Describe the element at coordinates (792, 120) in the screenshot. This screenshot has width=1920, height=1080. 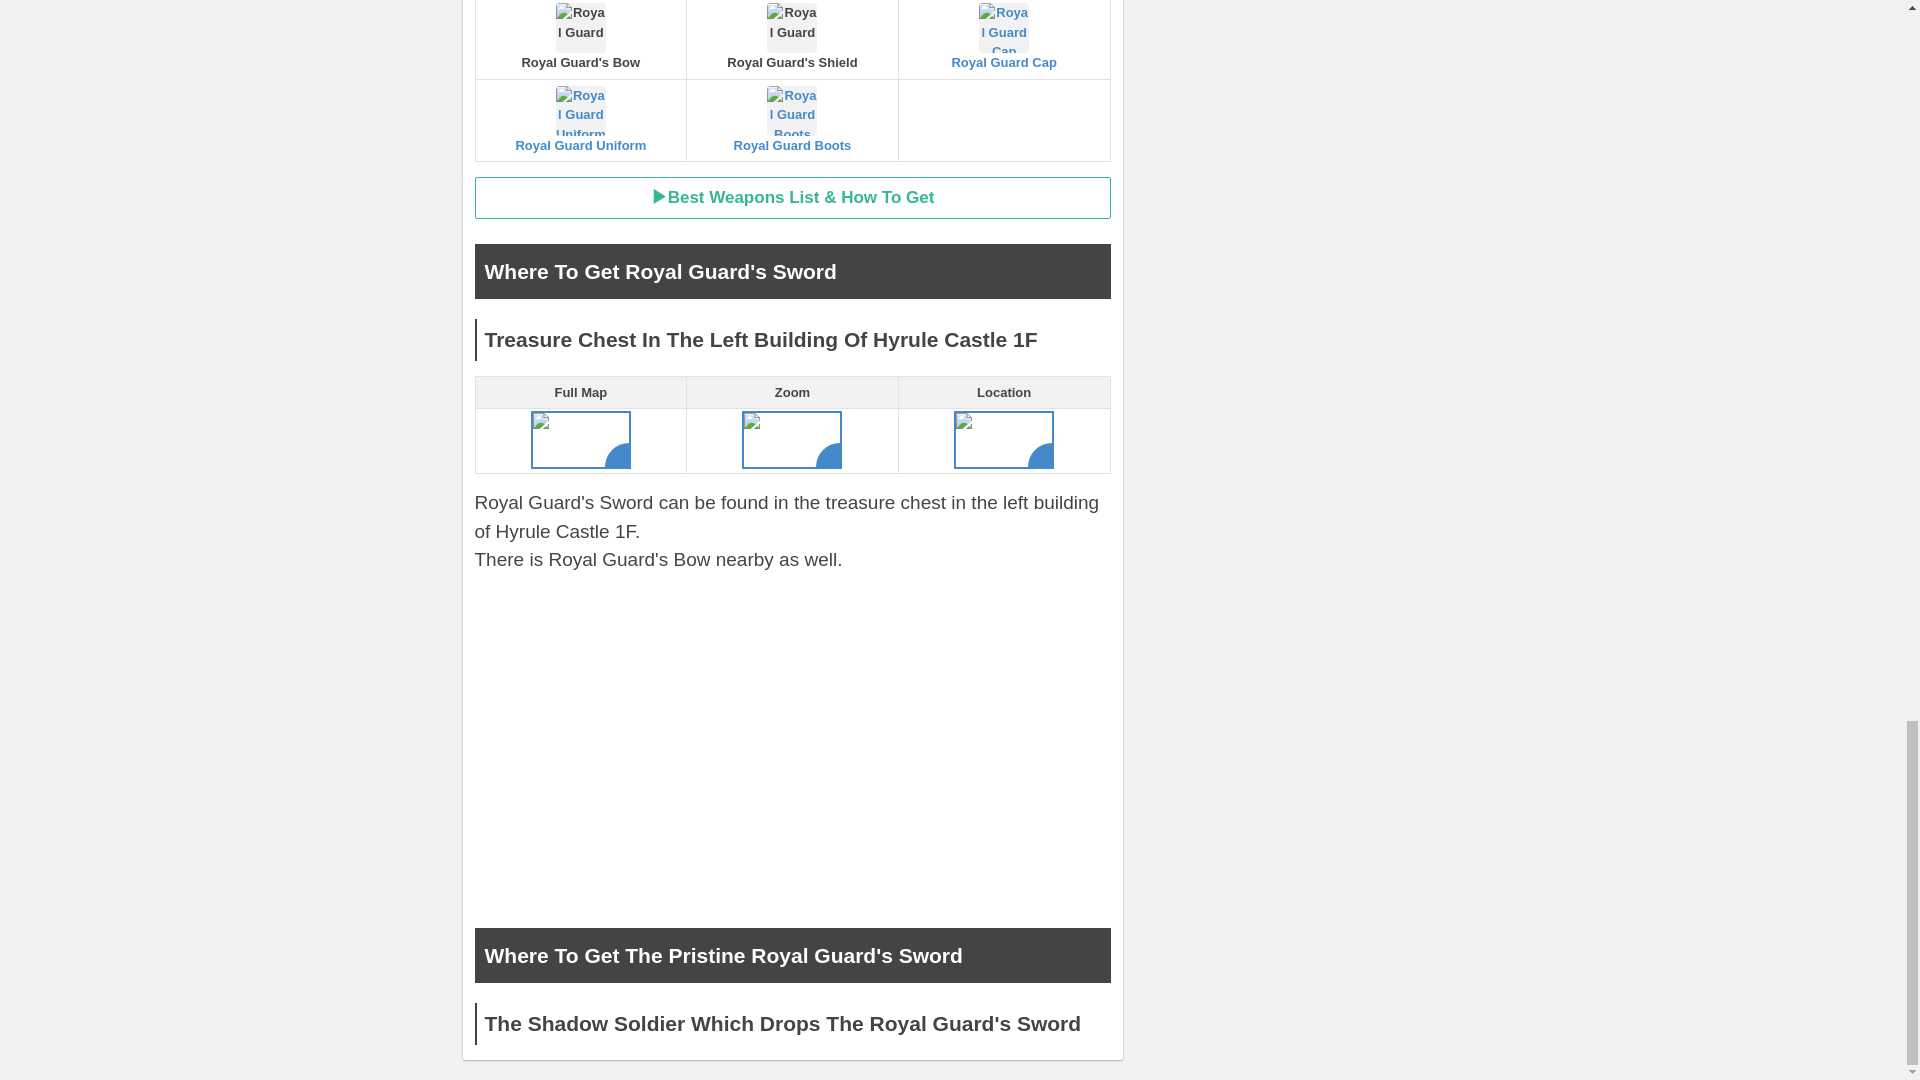
I see `Royal Guard Boots` at that location.